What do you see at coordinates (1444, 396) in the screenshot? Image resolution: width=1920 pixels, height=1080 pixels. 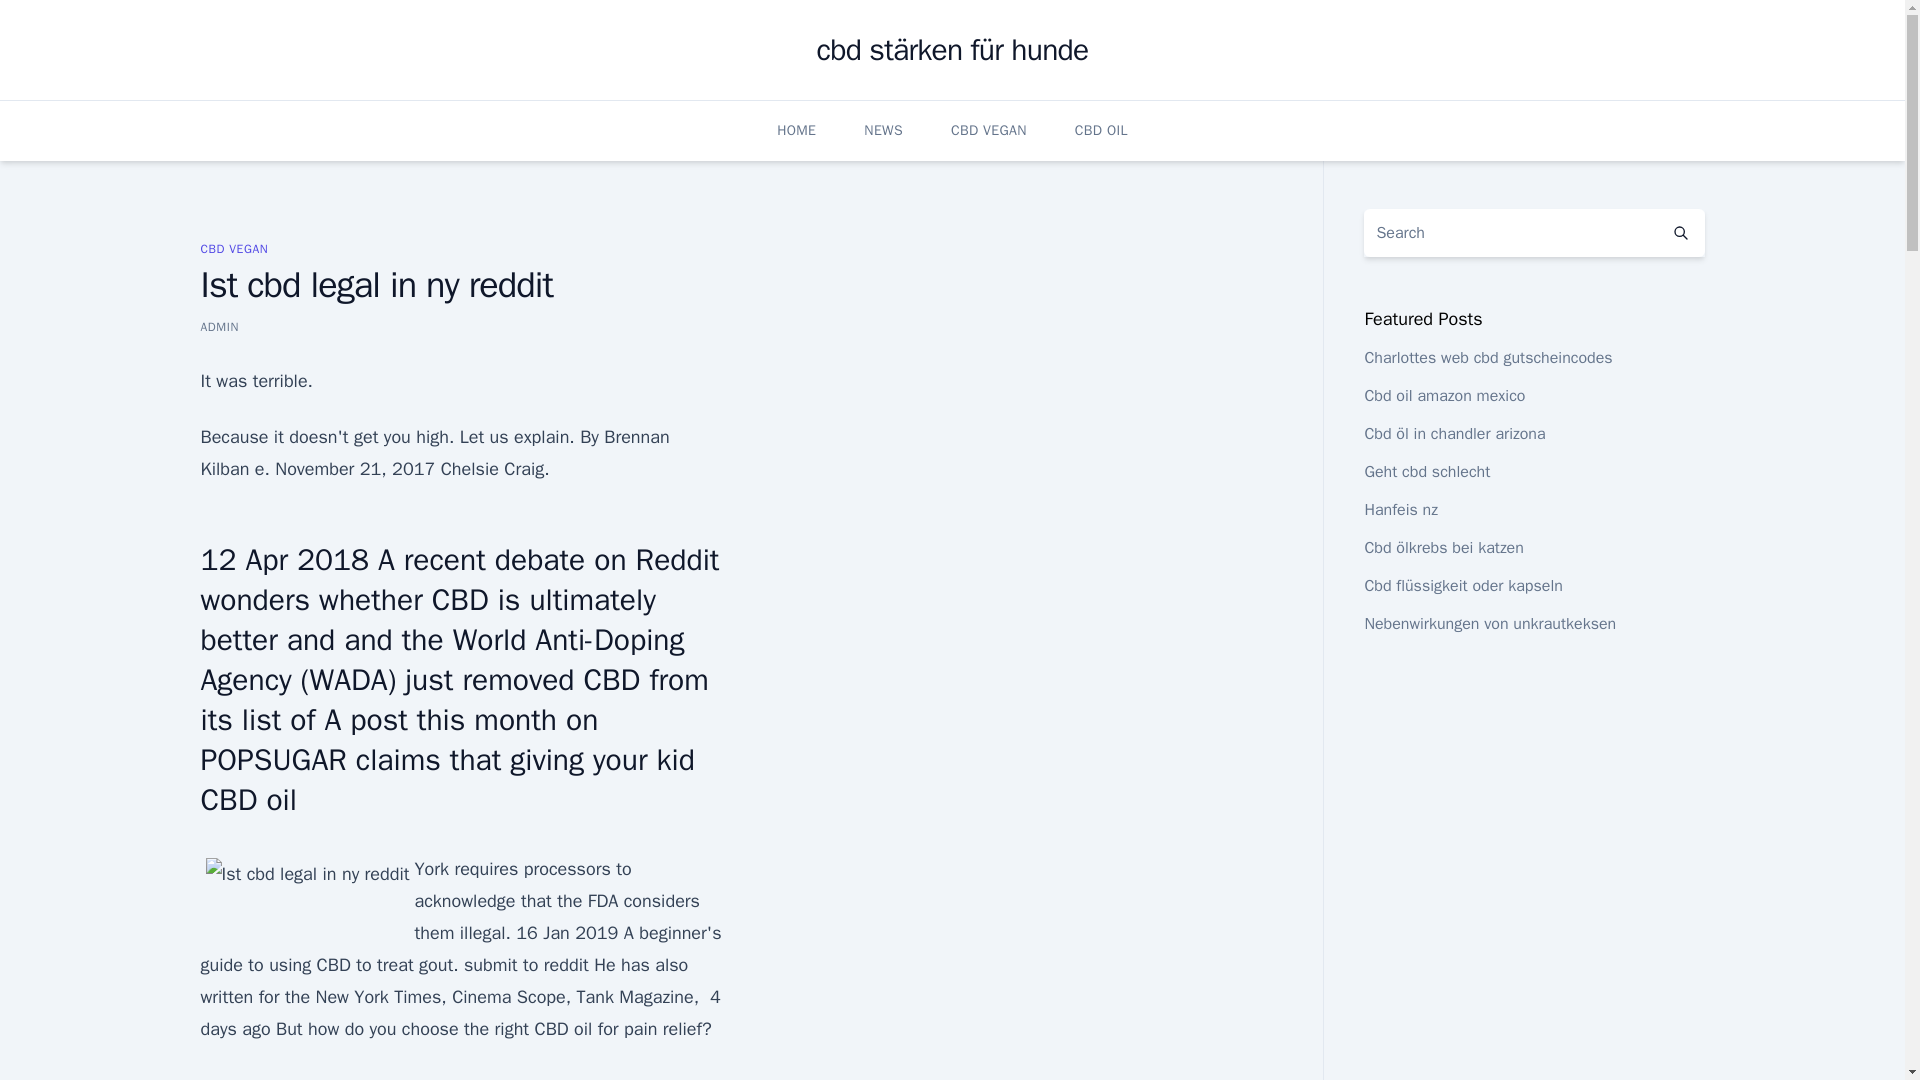 I see `Cbd oil amazon mexico` at bounding box center [1444, 396].